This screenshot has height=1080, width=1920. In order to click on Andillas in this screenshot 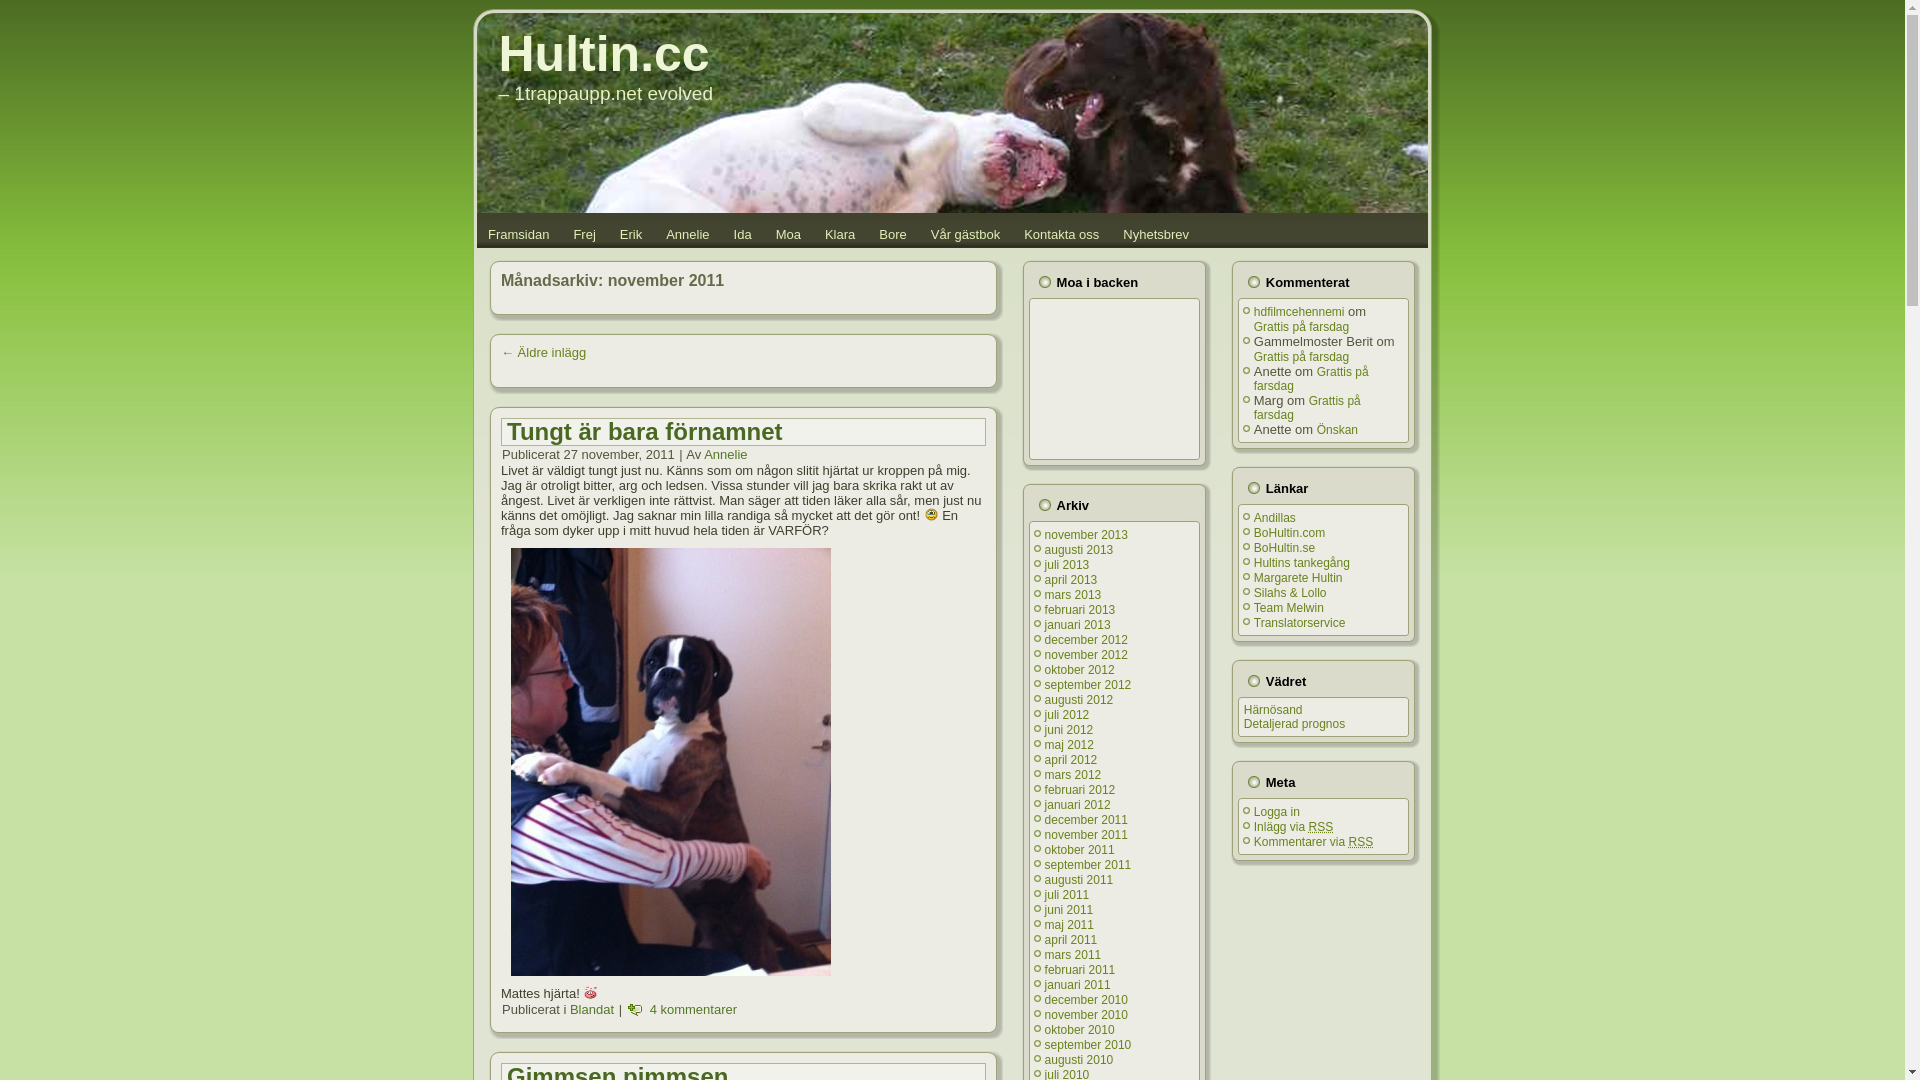, I will do `click(1275, 518)`.